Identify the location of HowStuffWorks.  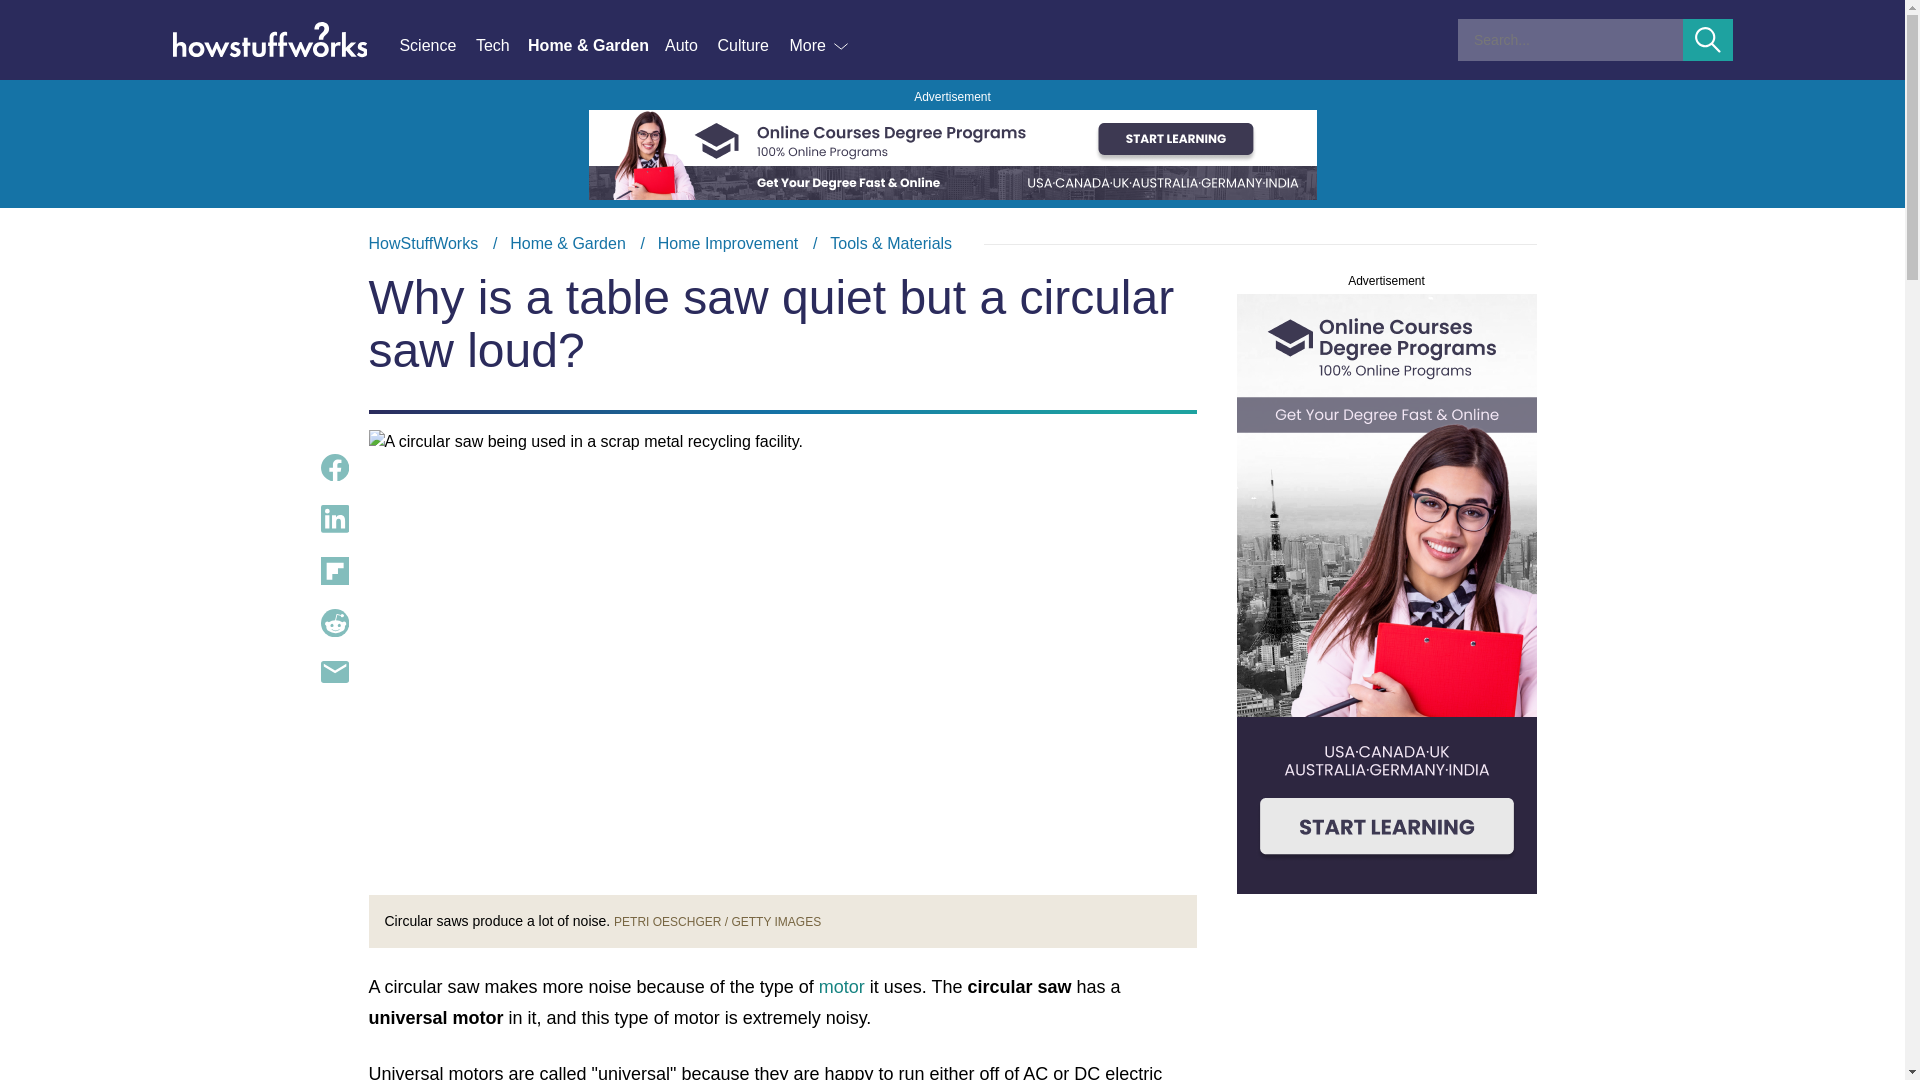
(423, 243).